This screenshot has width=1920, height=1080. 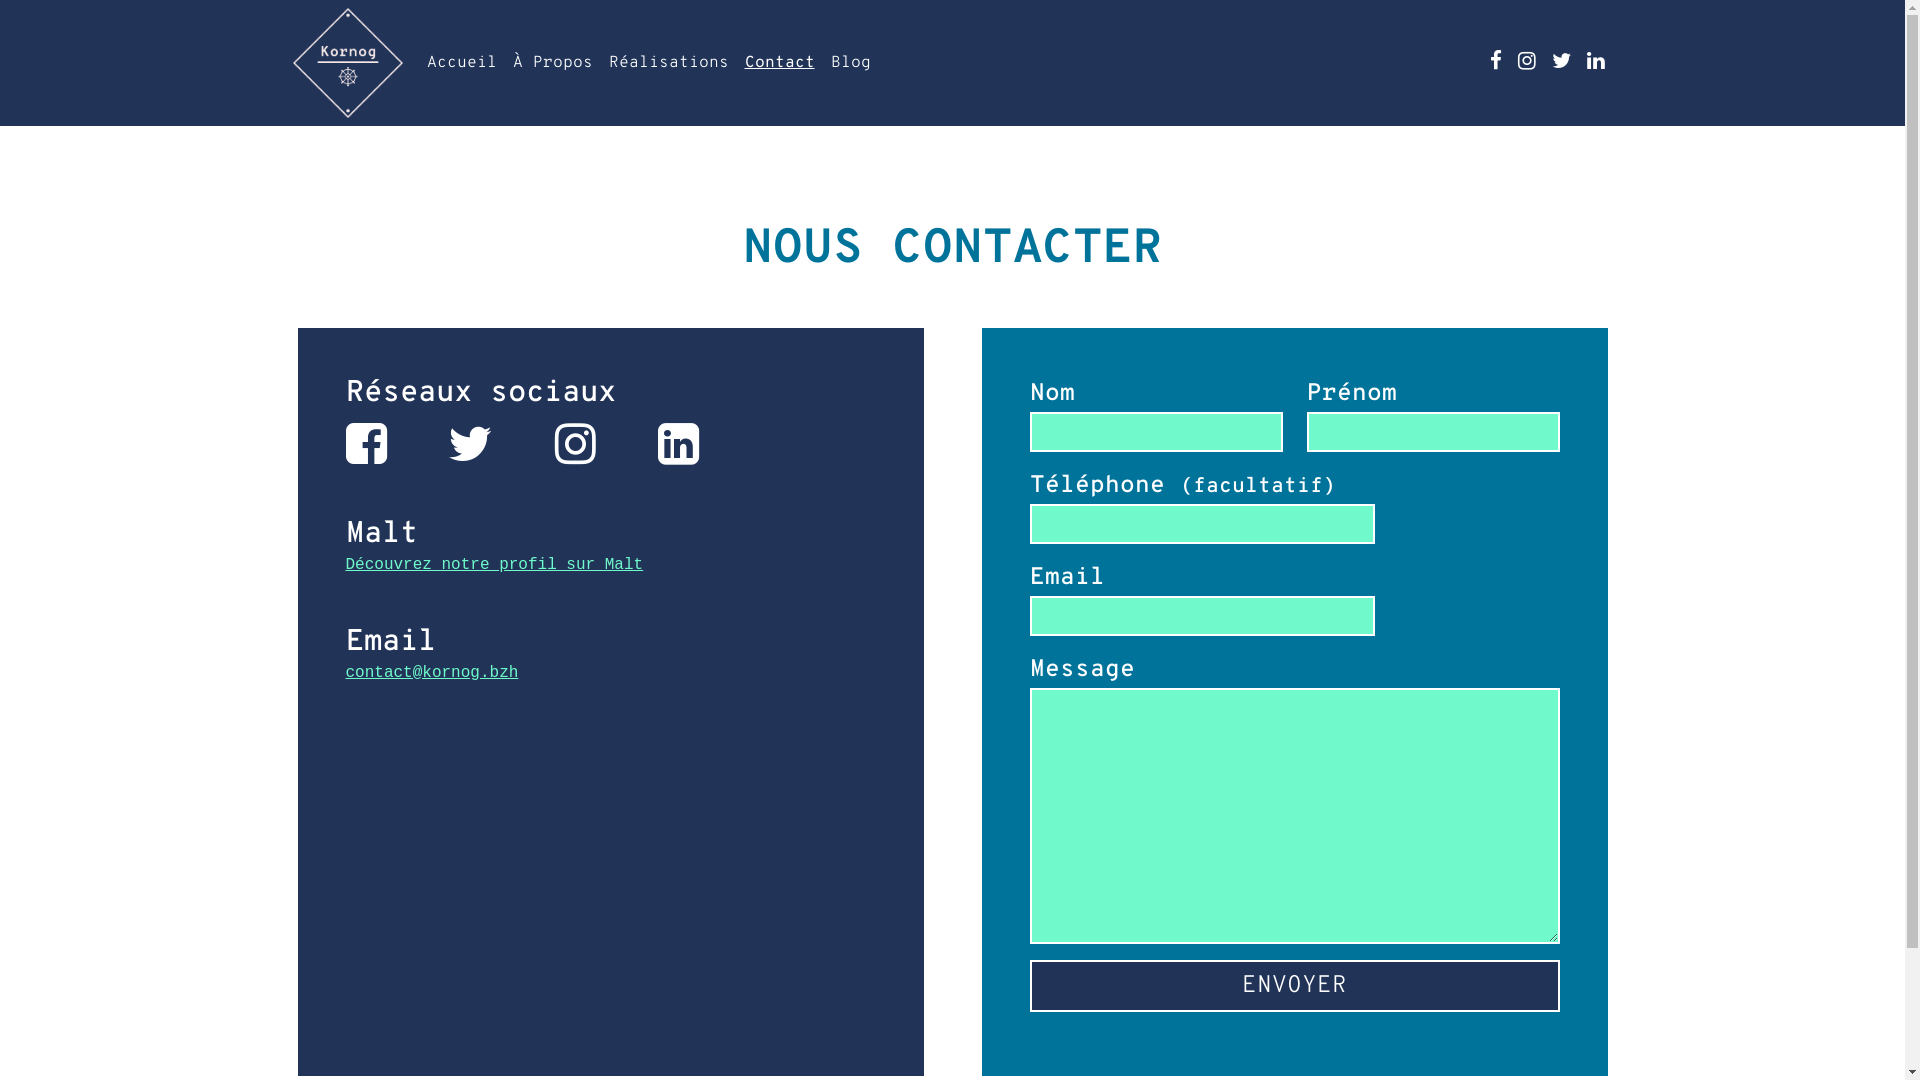 I want to click on contact@kornog.bzh, so click(x=611, y=673).